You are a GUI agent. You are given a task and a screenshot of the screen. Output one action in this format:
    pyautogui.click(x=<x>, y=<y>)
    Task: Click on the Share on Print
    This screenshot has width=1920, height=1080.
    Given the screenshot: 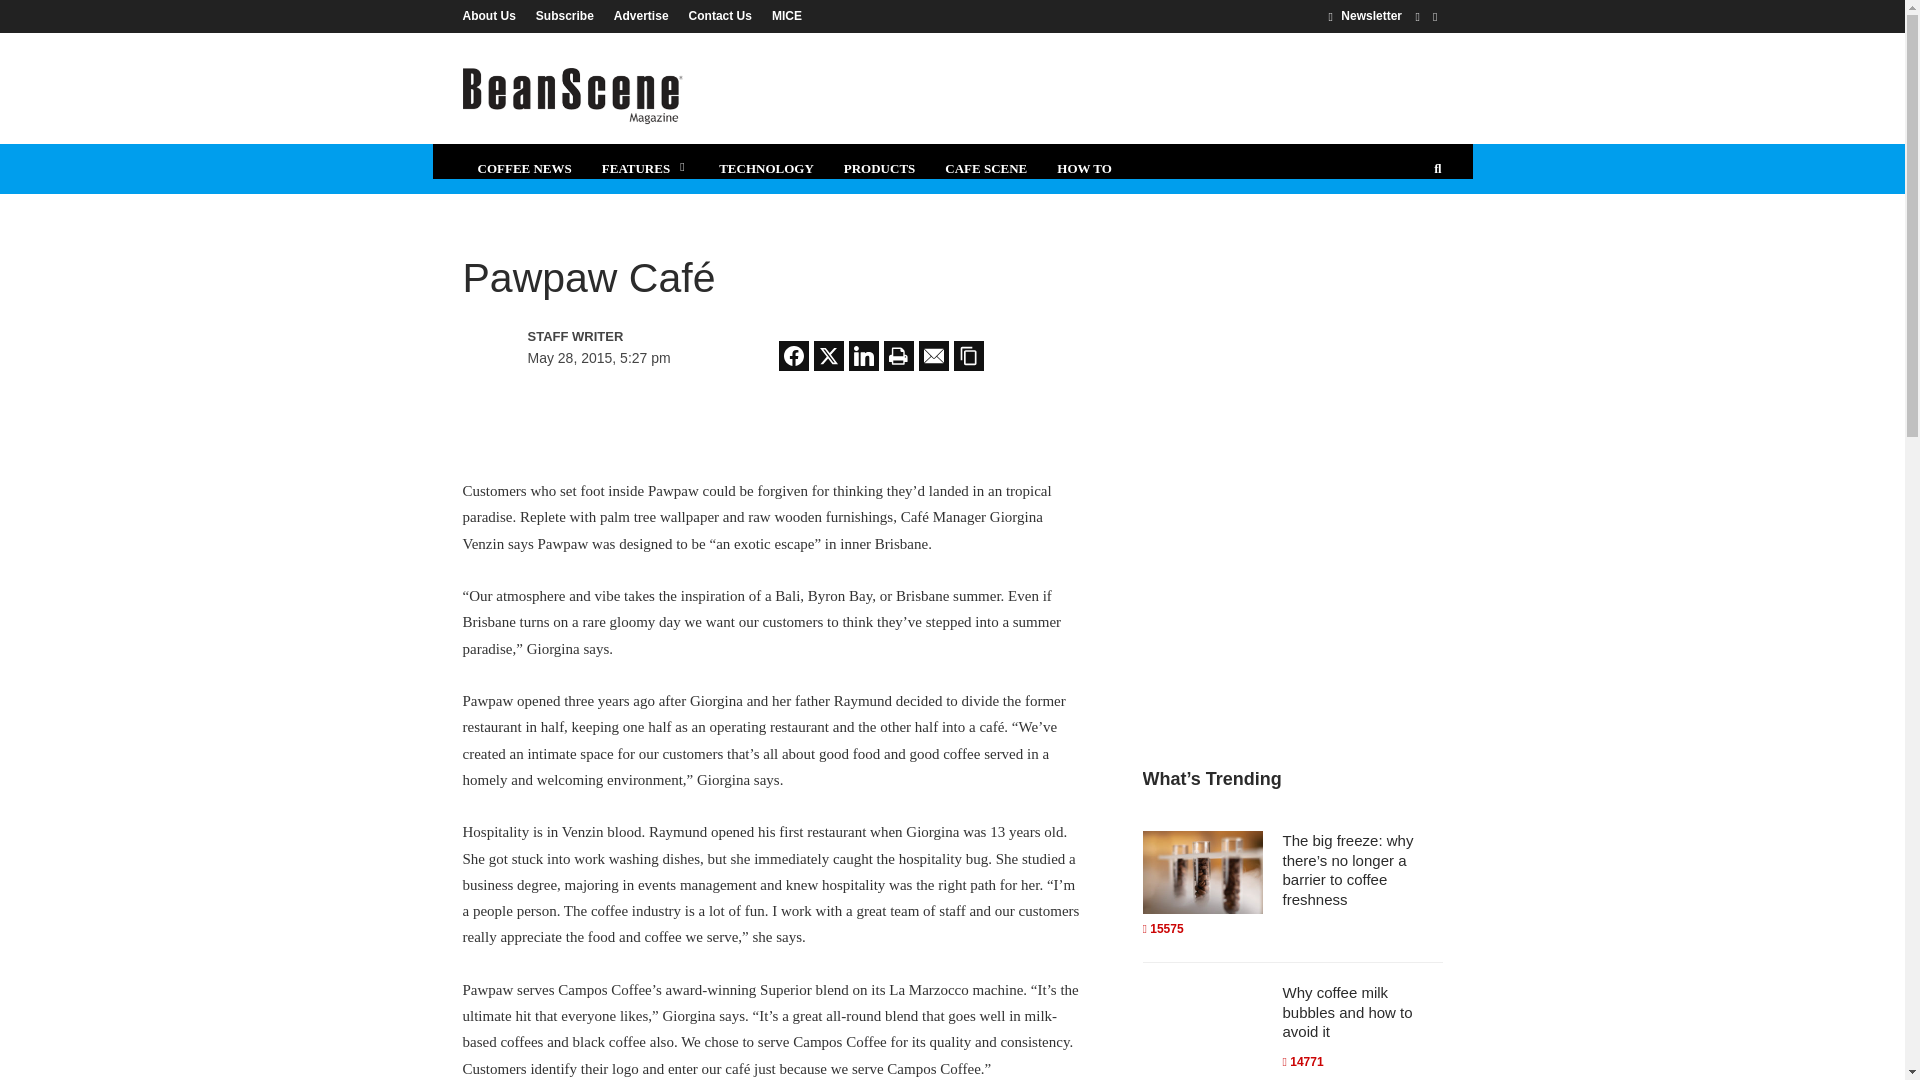 What is the action you would take?
    pyautogui.click(x=898, y=356)
    